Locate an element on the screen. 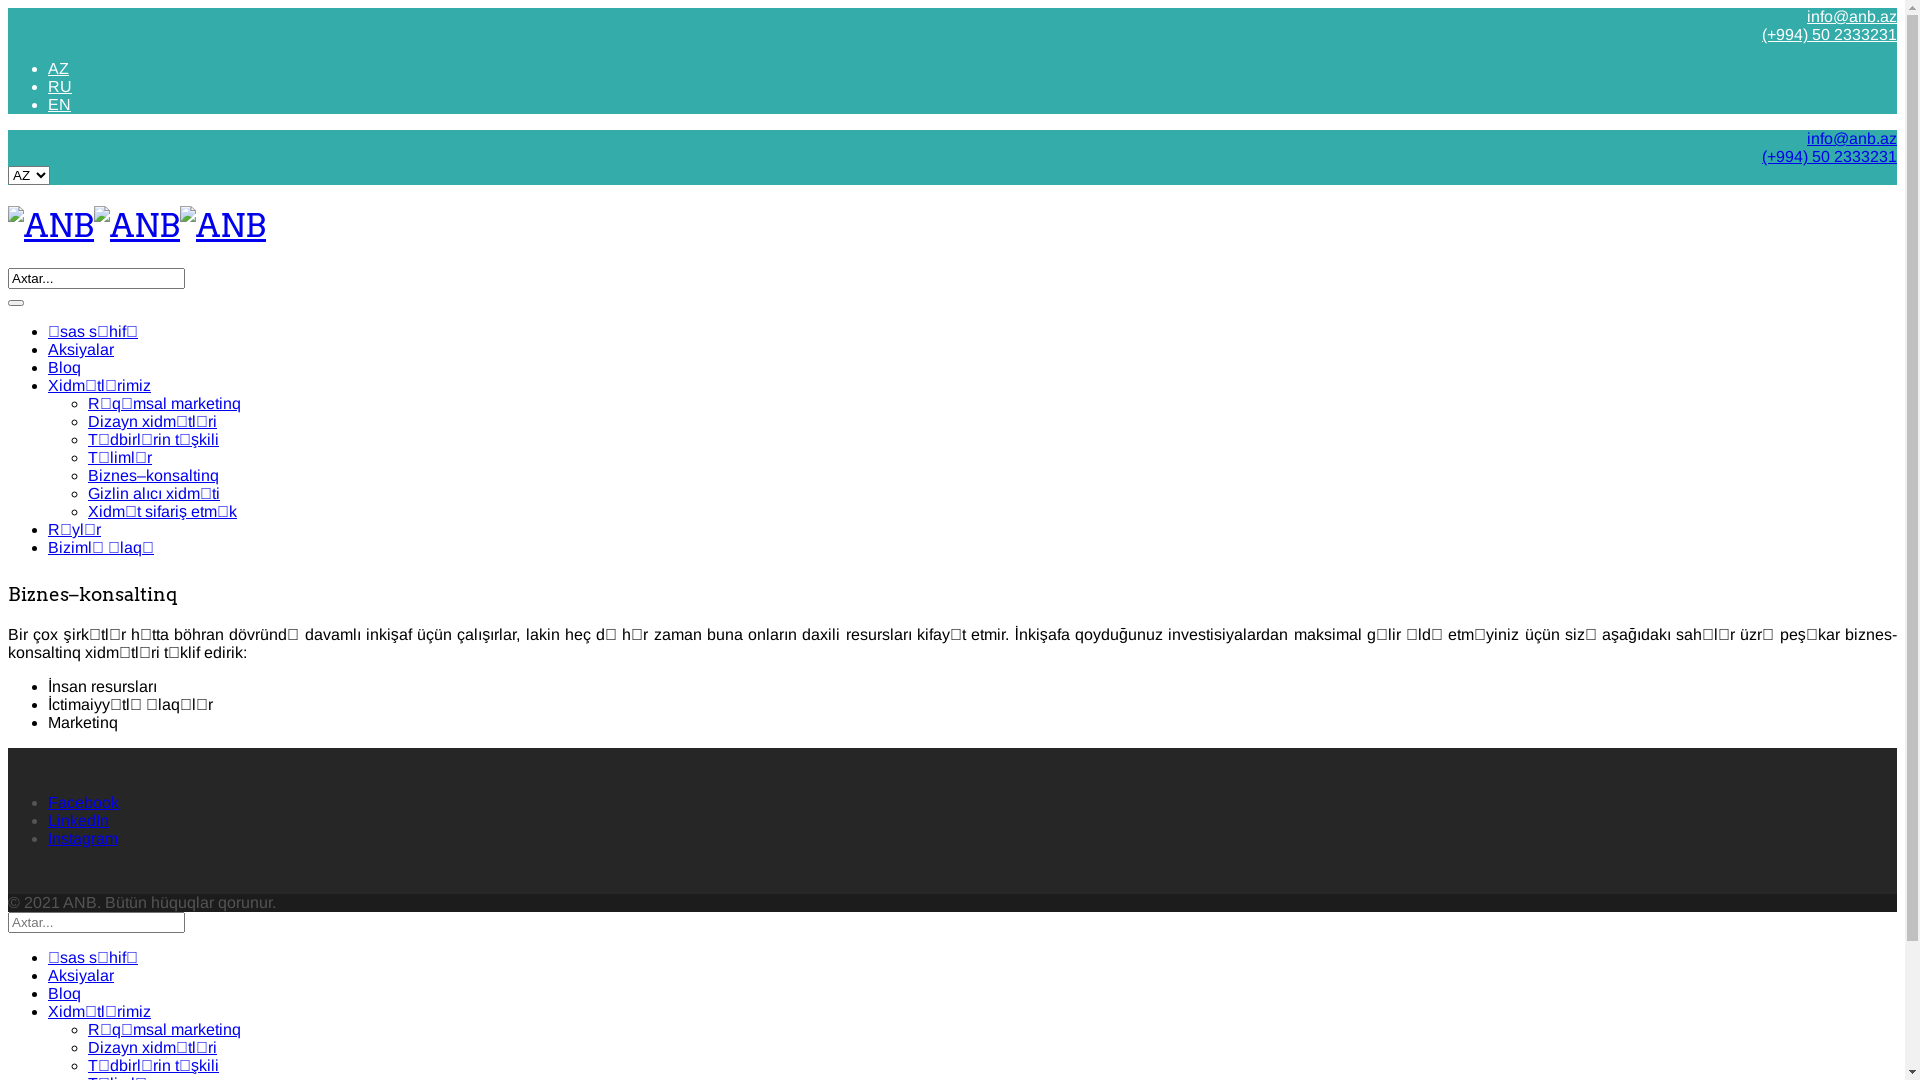 The height and width of the screenshot is (1080, 1920). Facebook is located at coordinates (84, 802).